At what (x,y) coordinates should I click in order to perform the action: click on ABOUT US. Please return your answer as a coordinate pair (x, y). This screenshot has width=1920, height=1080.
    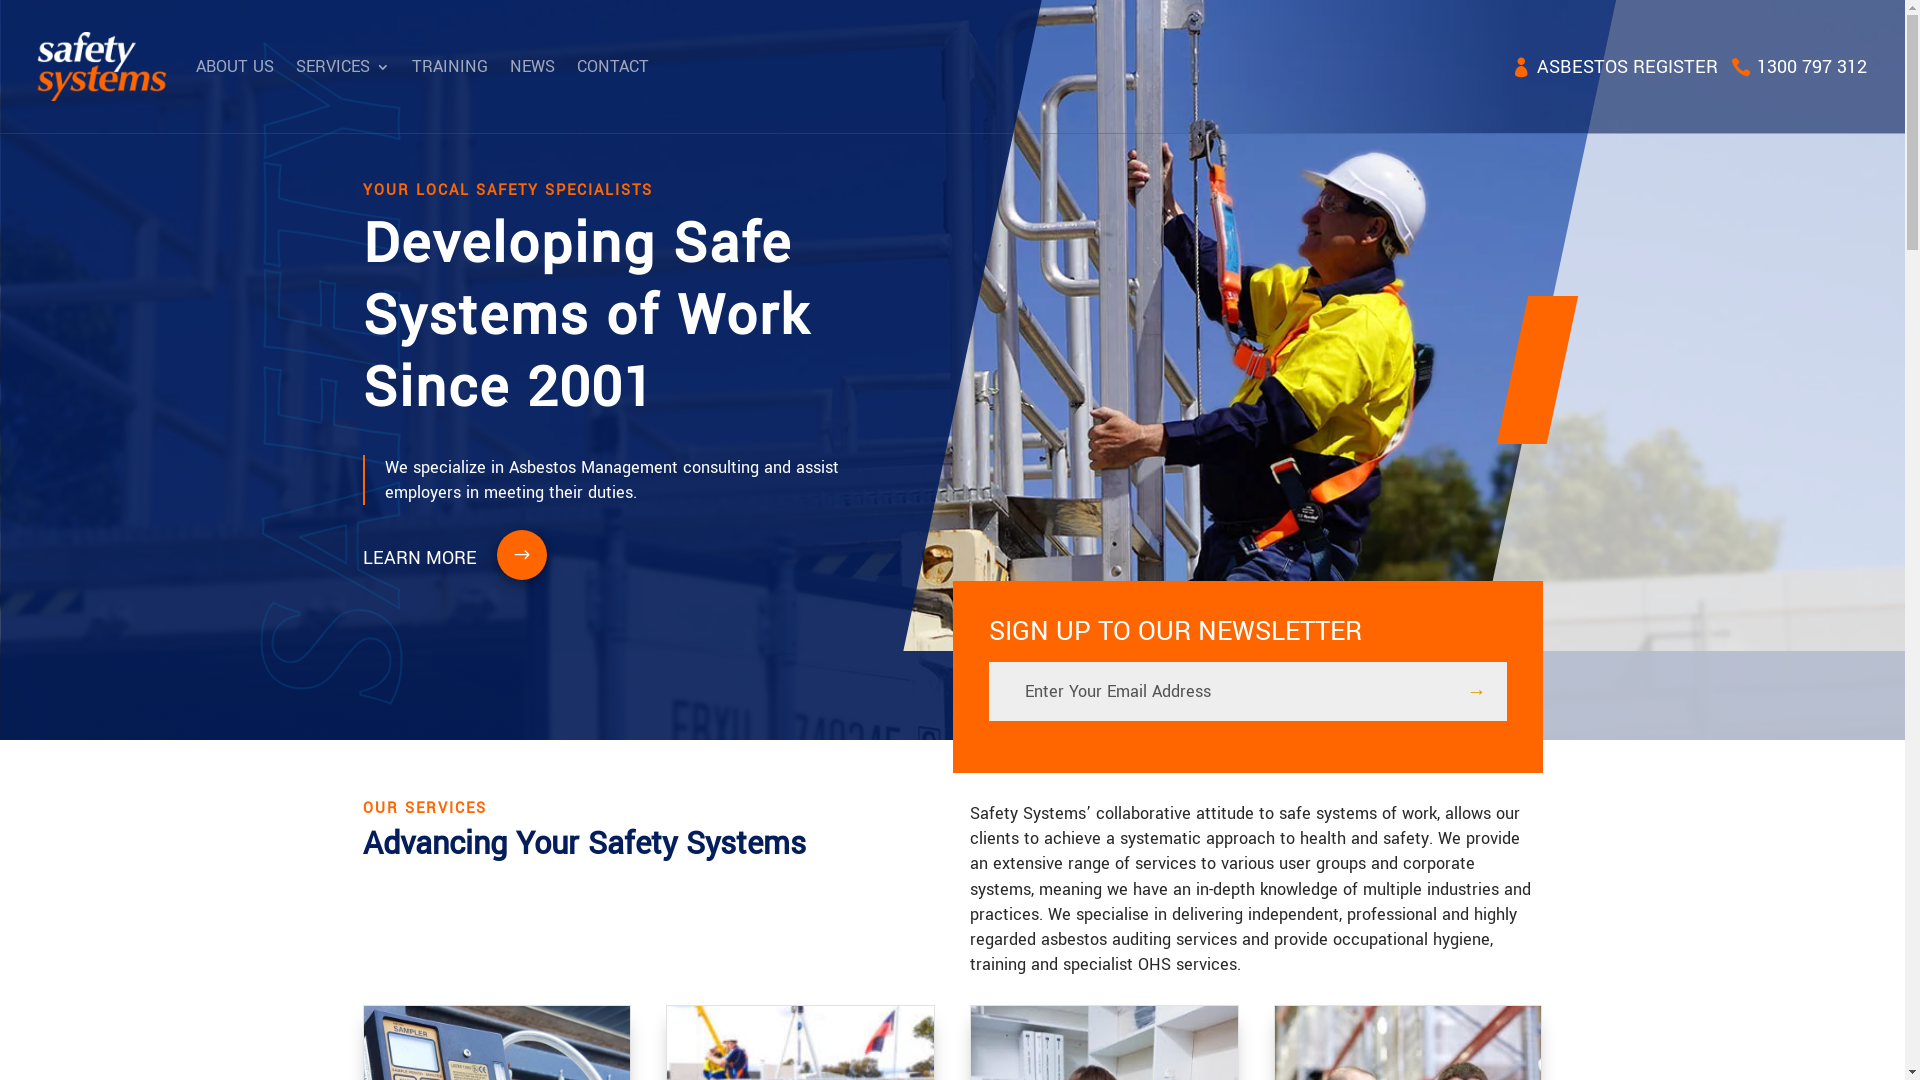
    Looking at the image, I should click on (235, 67).